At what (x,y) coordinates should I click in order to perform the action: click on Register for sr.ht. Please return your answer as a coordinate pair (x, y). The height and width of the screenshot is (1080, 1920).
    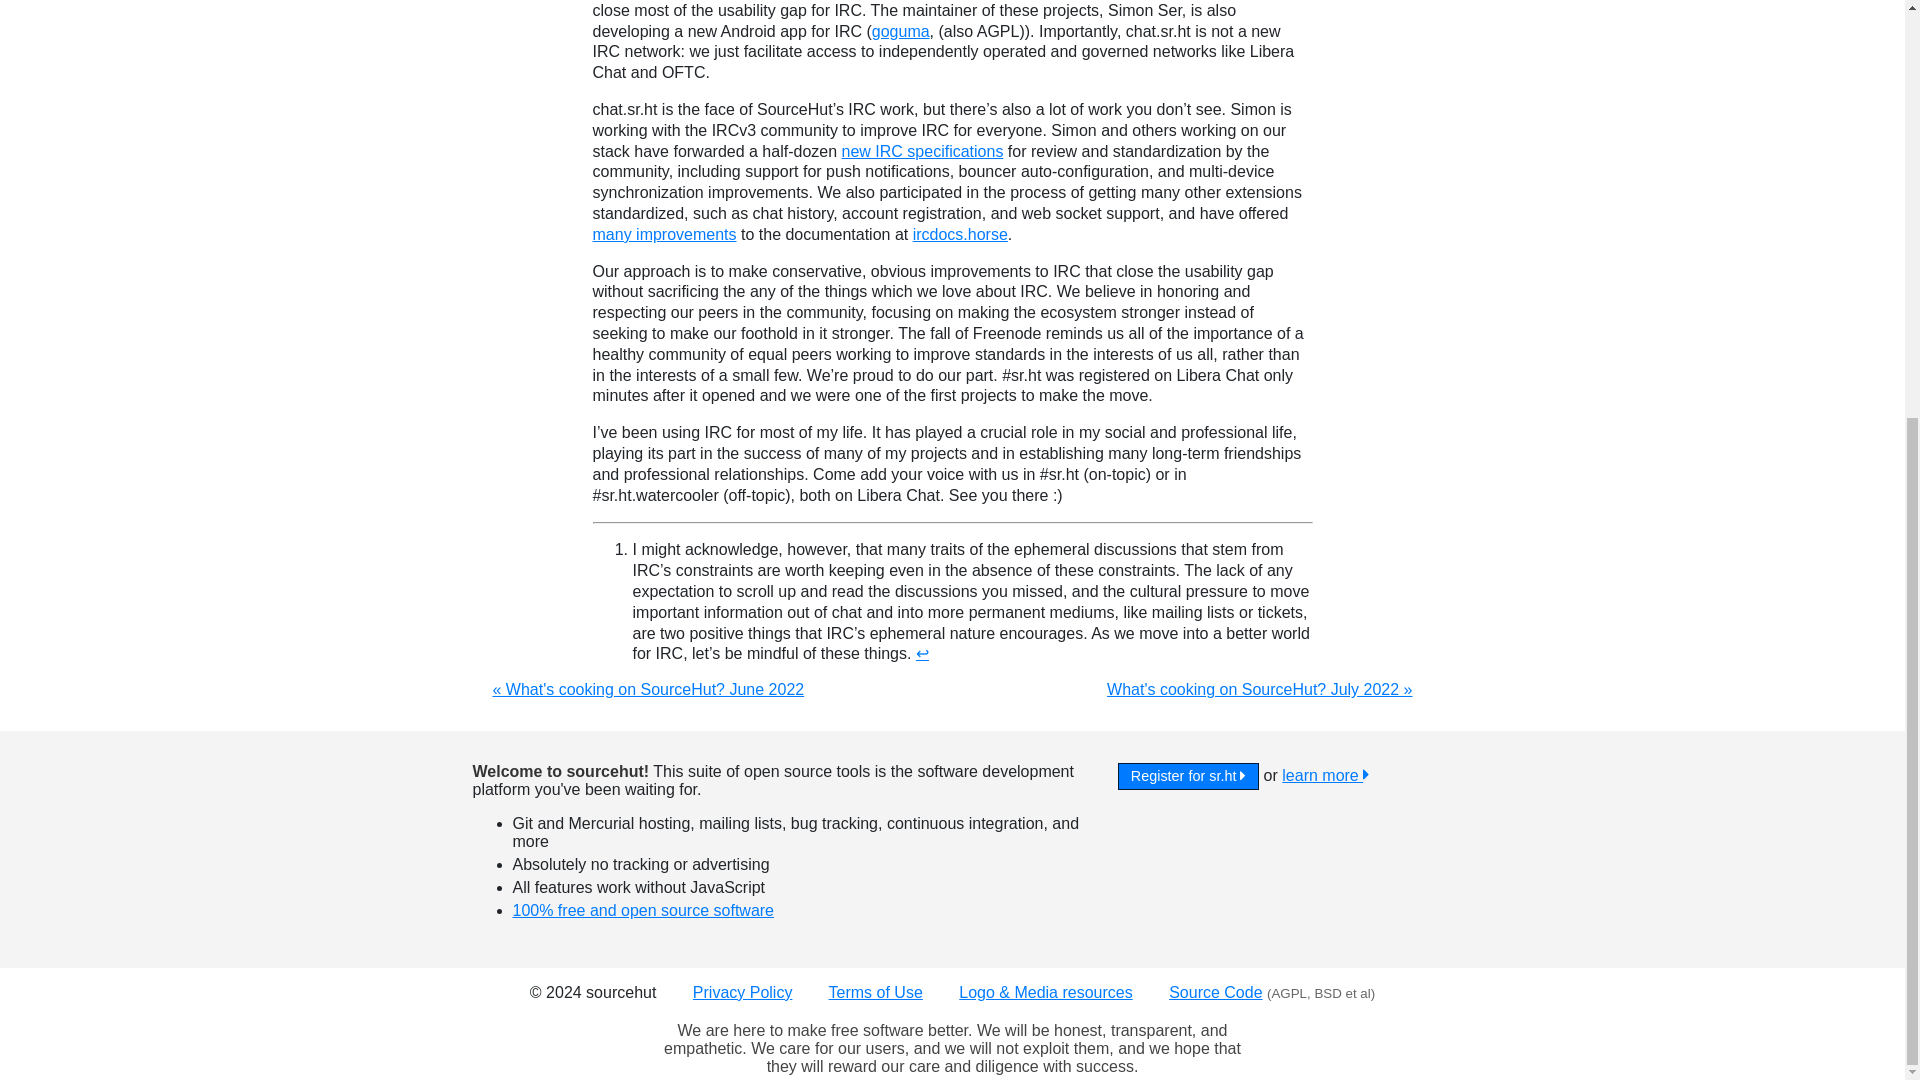
    Looking at the image, I should click on (1188, 776).